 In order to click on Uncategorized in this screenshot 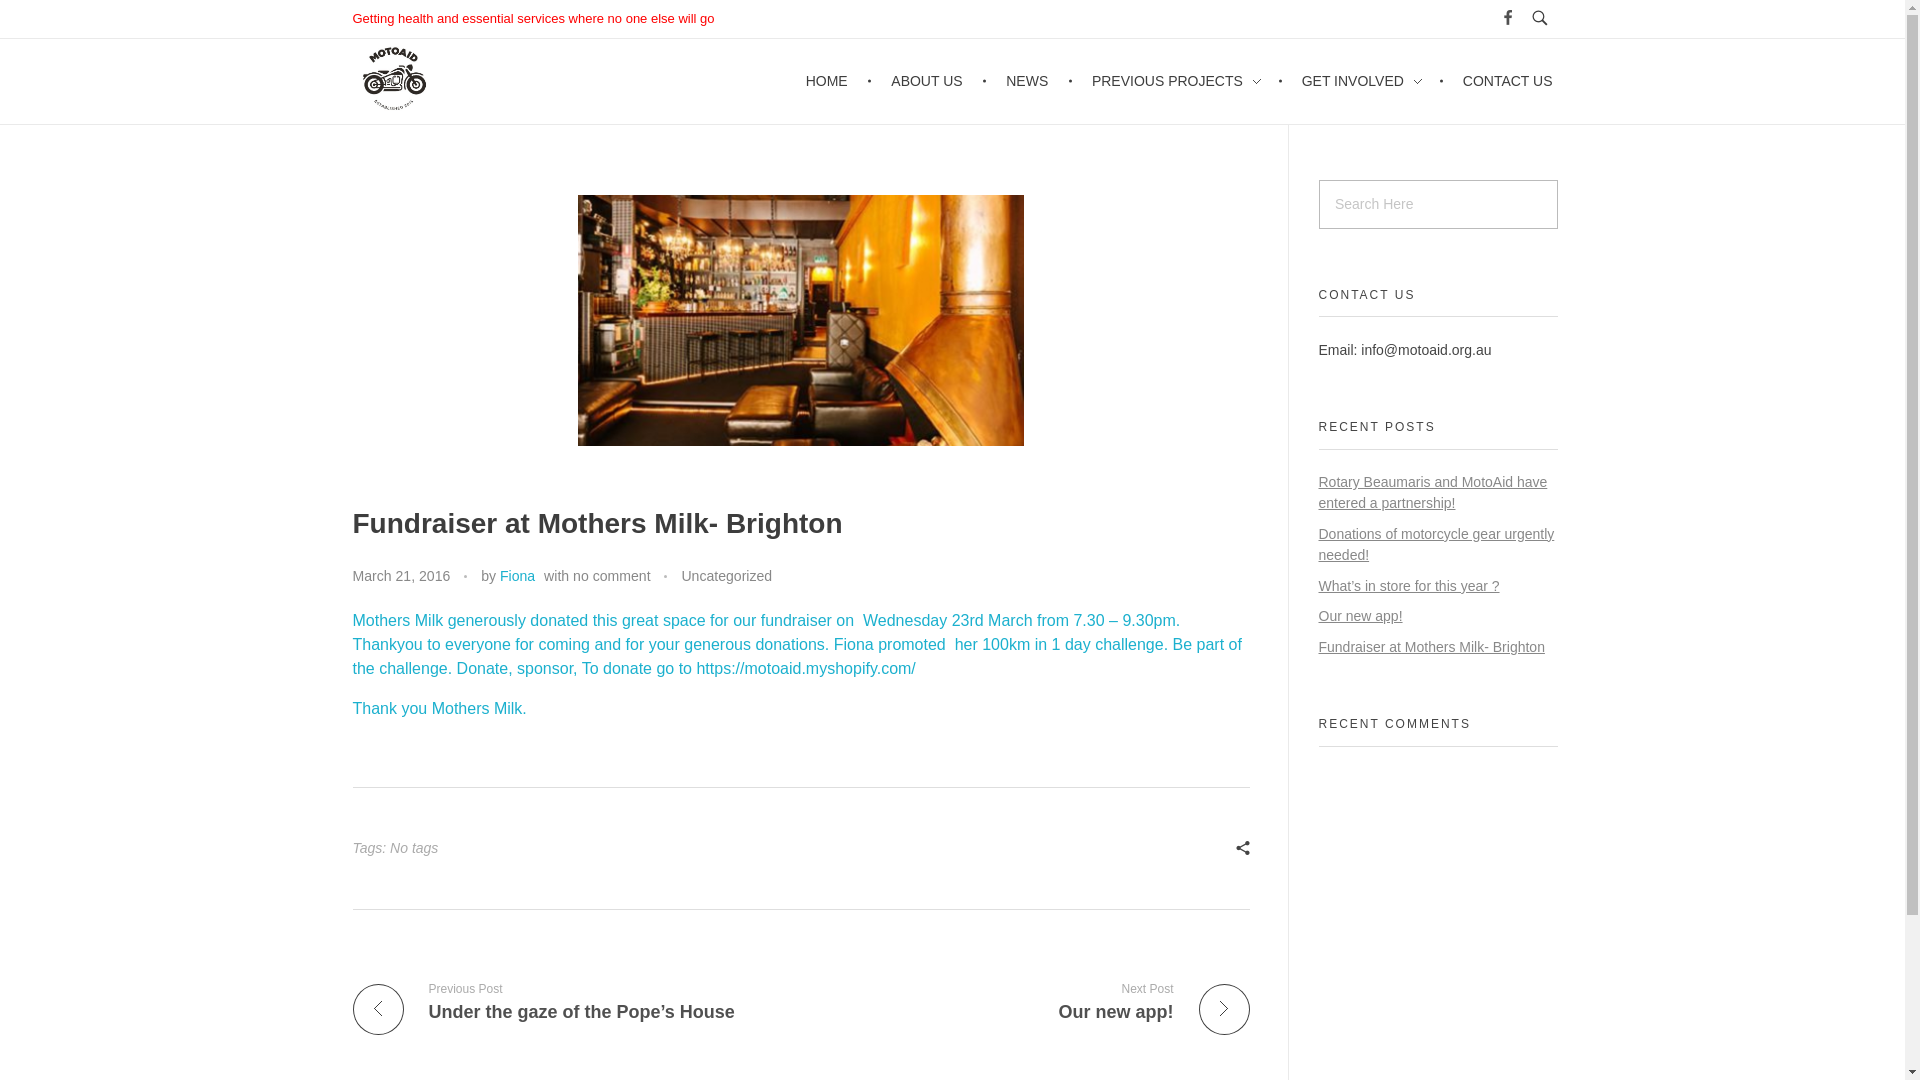, I will do `click(726, 576)`.